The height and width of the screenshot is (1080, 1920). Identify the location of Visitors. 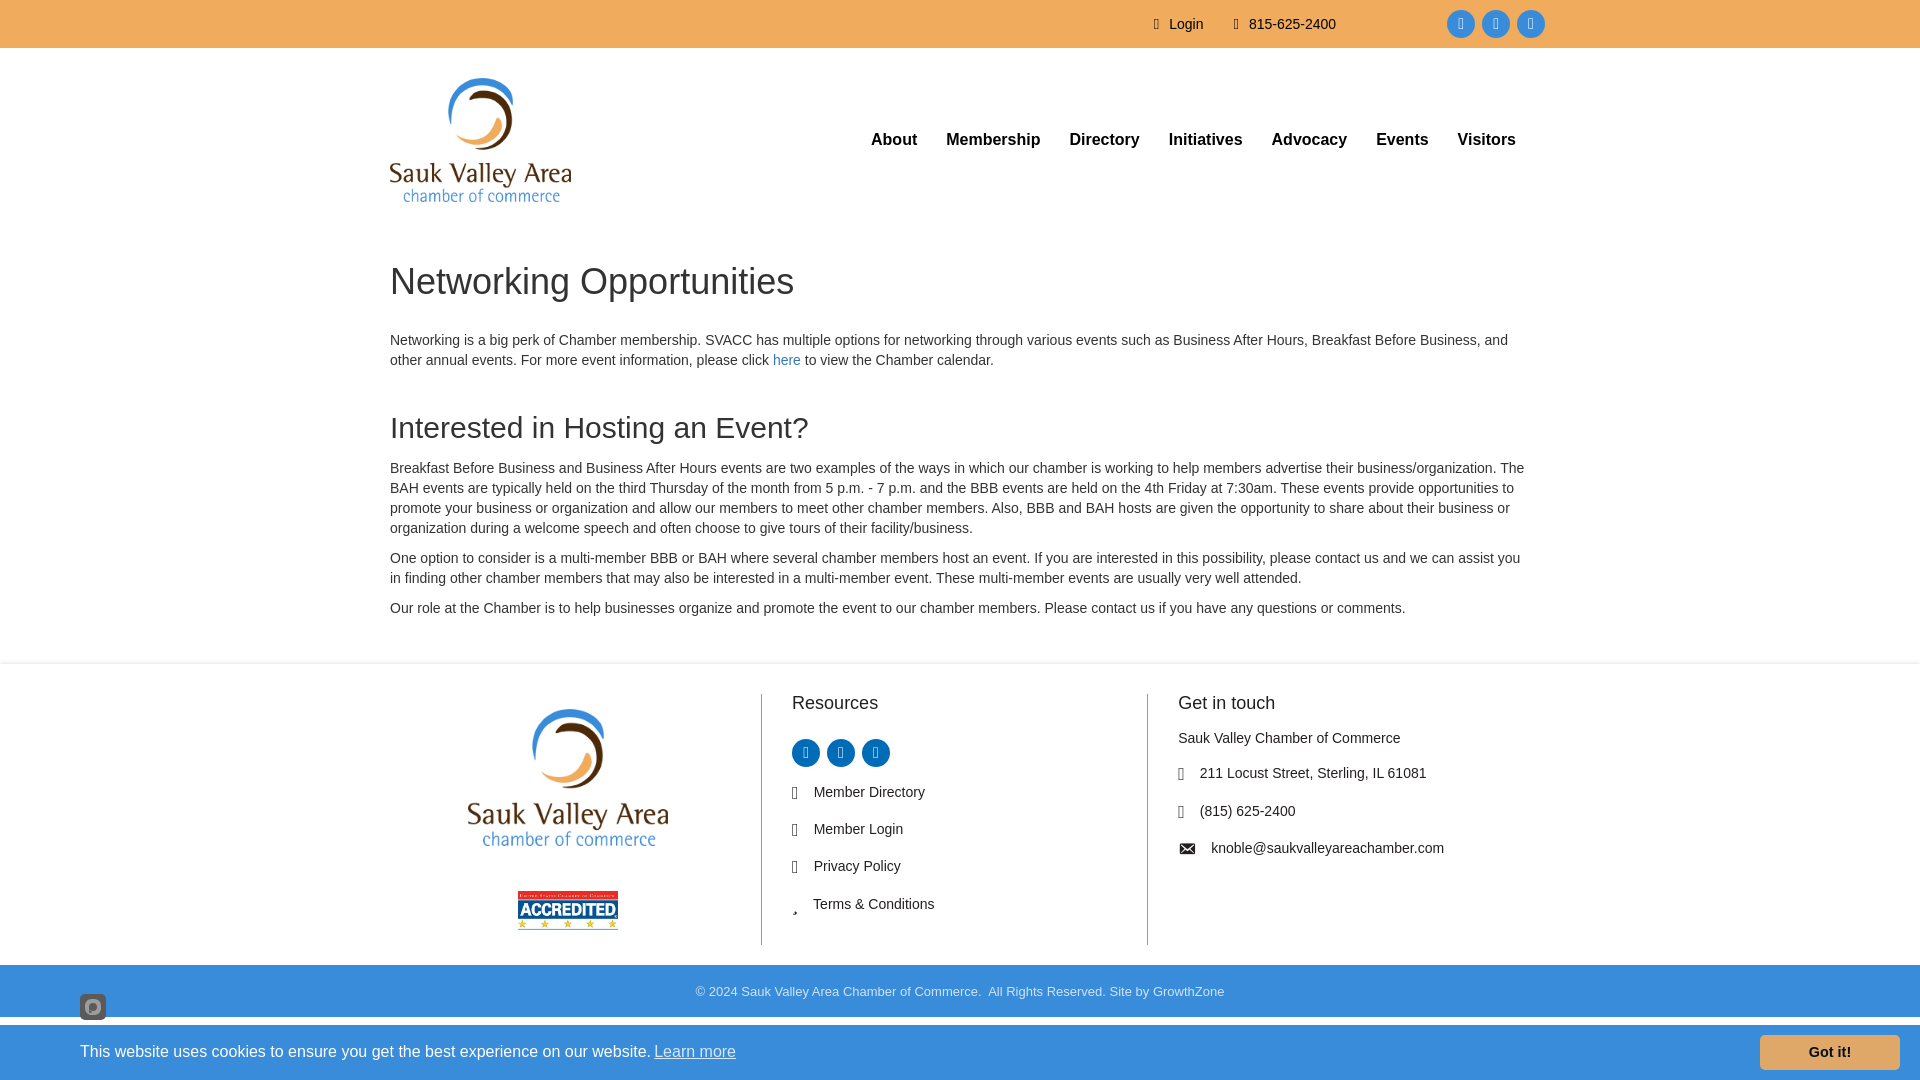
(1486, 140).